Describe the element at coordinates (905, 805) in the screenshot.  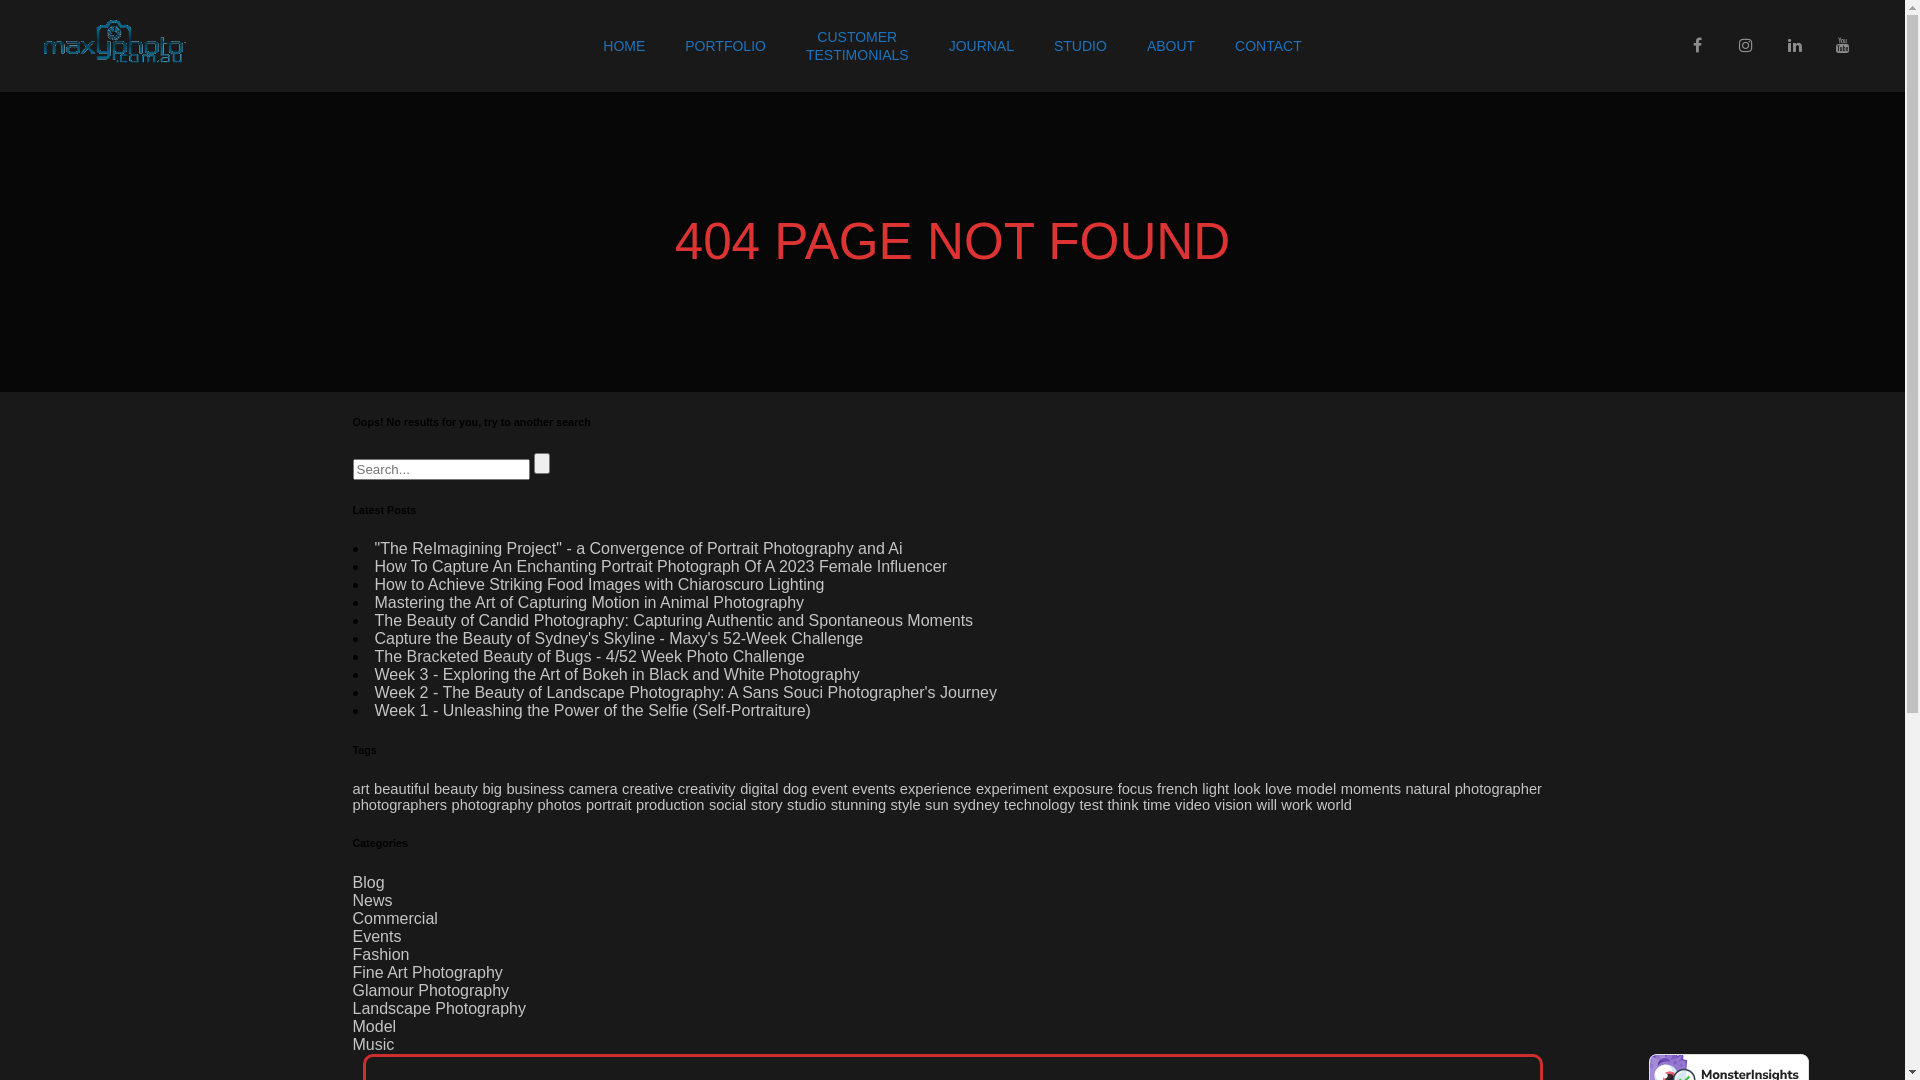
I see `style` at that location.